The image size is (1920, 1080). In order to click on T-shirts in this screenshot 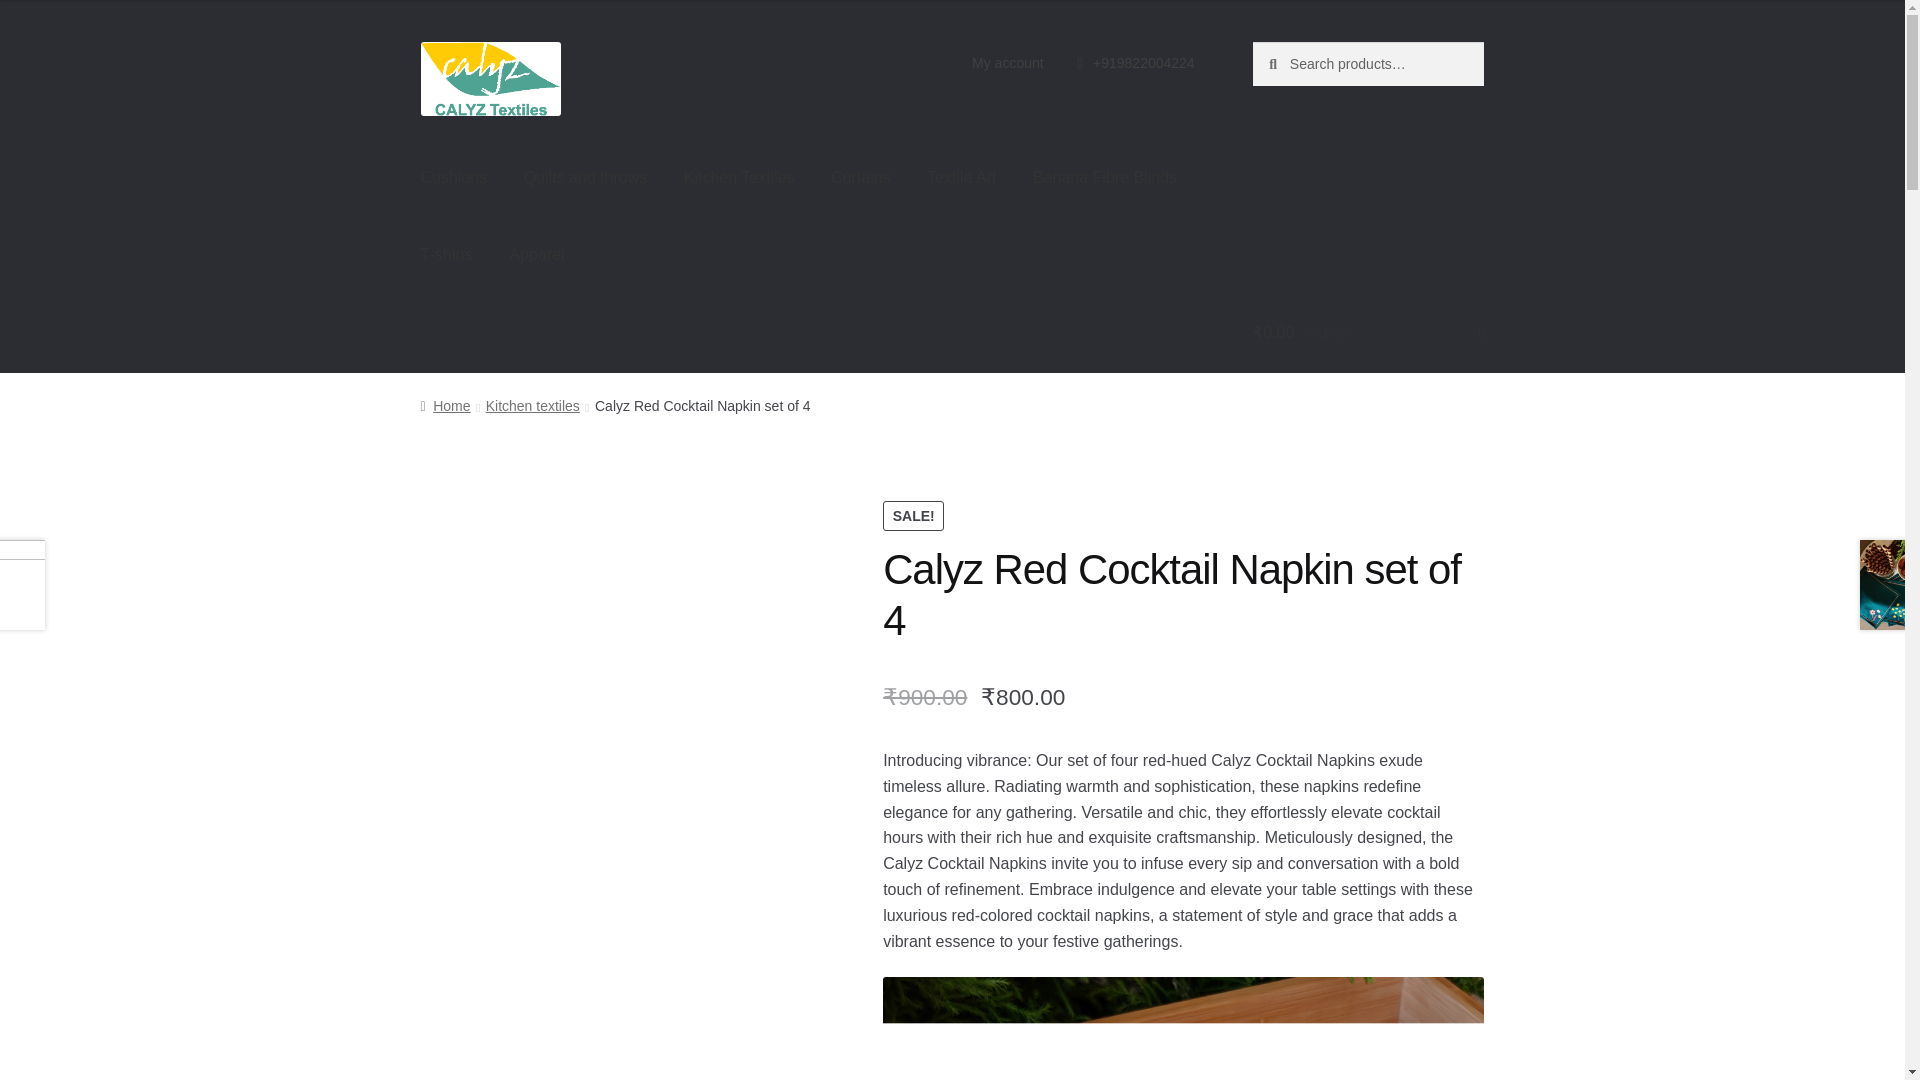, I will do `click(447, 256)`.